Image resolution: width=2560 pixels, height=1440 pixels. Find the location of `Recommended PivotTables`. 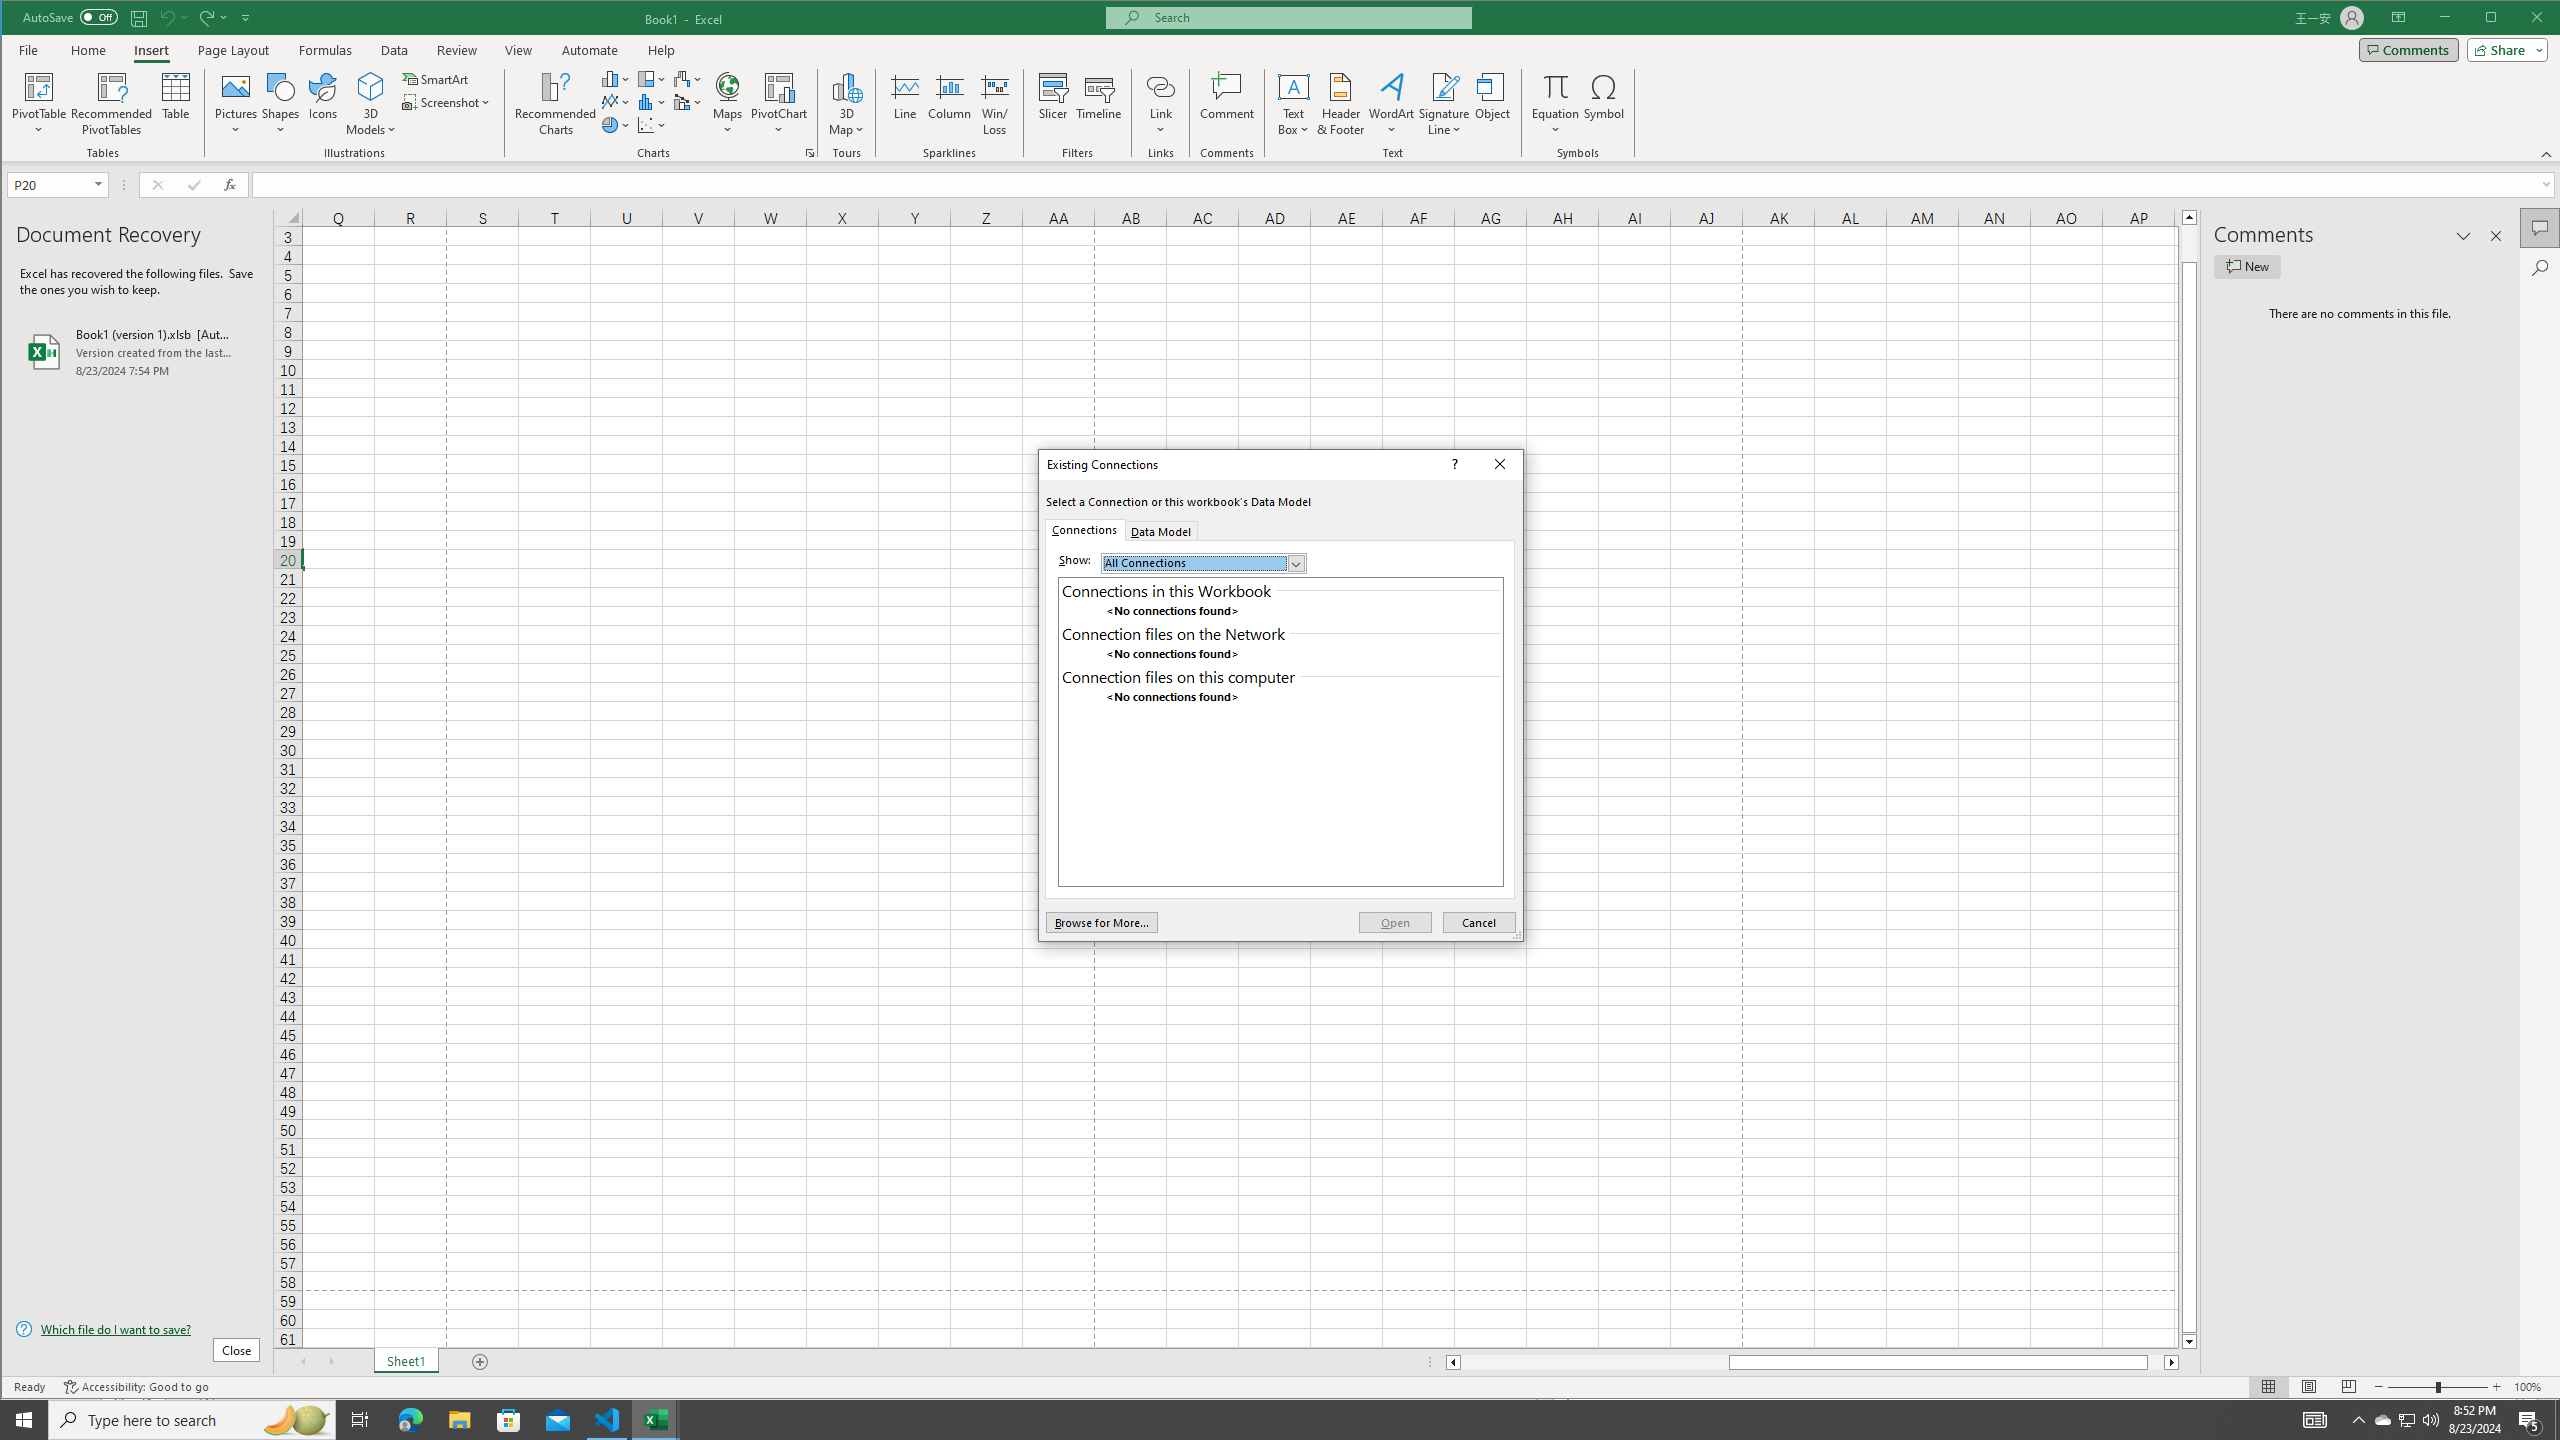

Recommended PivotTables is located at coordinates (112, 104).